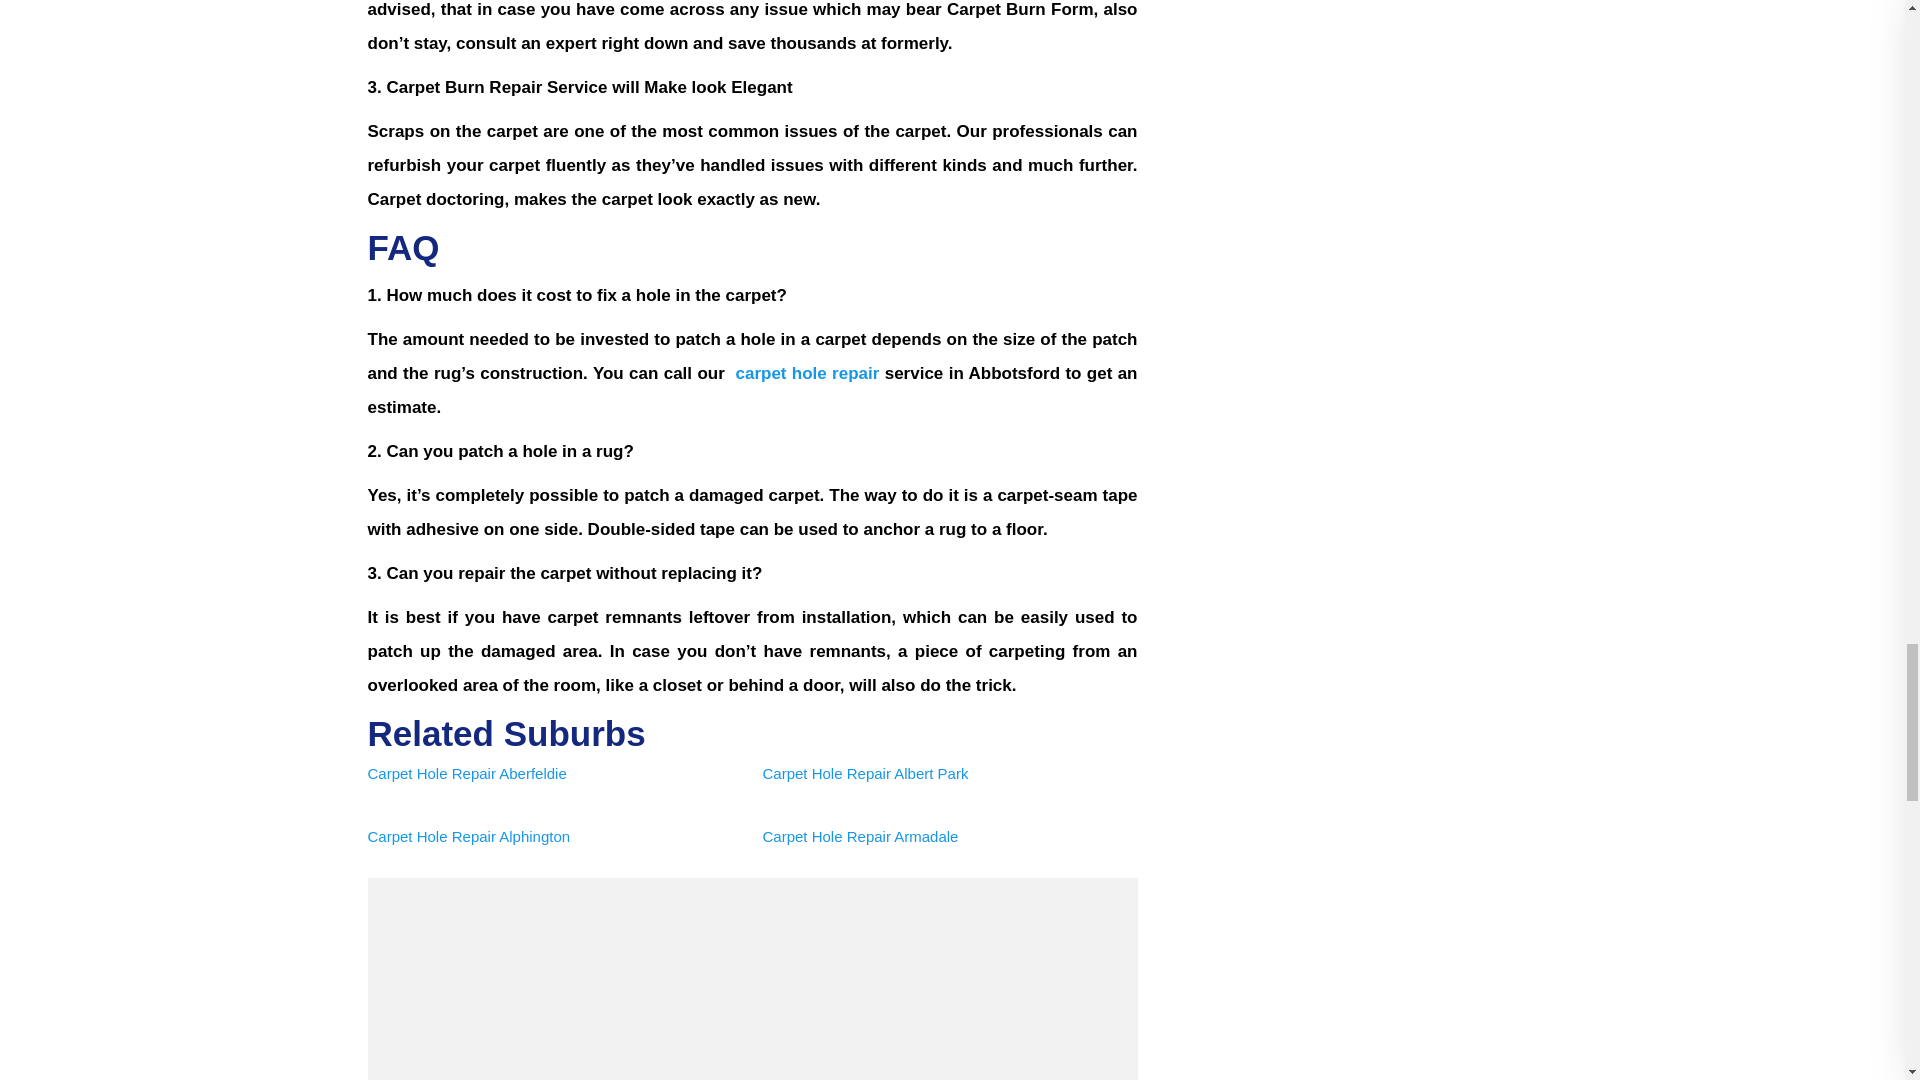 Image resolution: width=1920 pixels, height=1080 pixels. Describe the element at coordinates (864, 772) in the screenshot. I see `Carpet Hole Repair Albert Park` at that location.